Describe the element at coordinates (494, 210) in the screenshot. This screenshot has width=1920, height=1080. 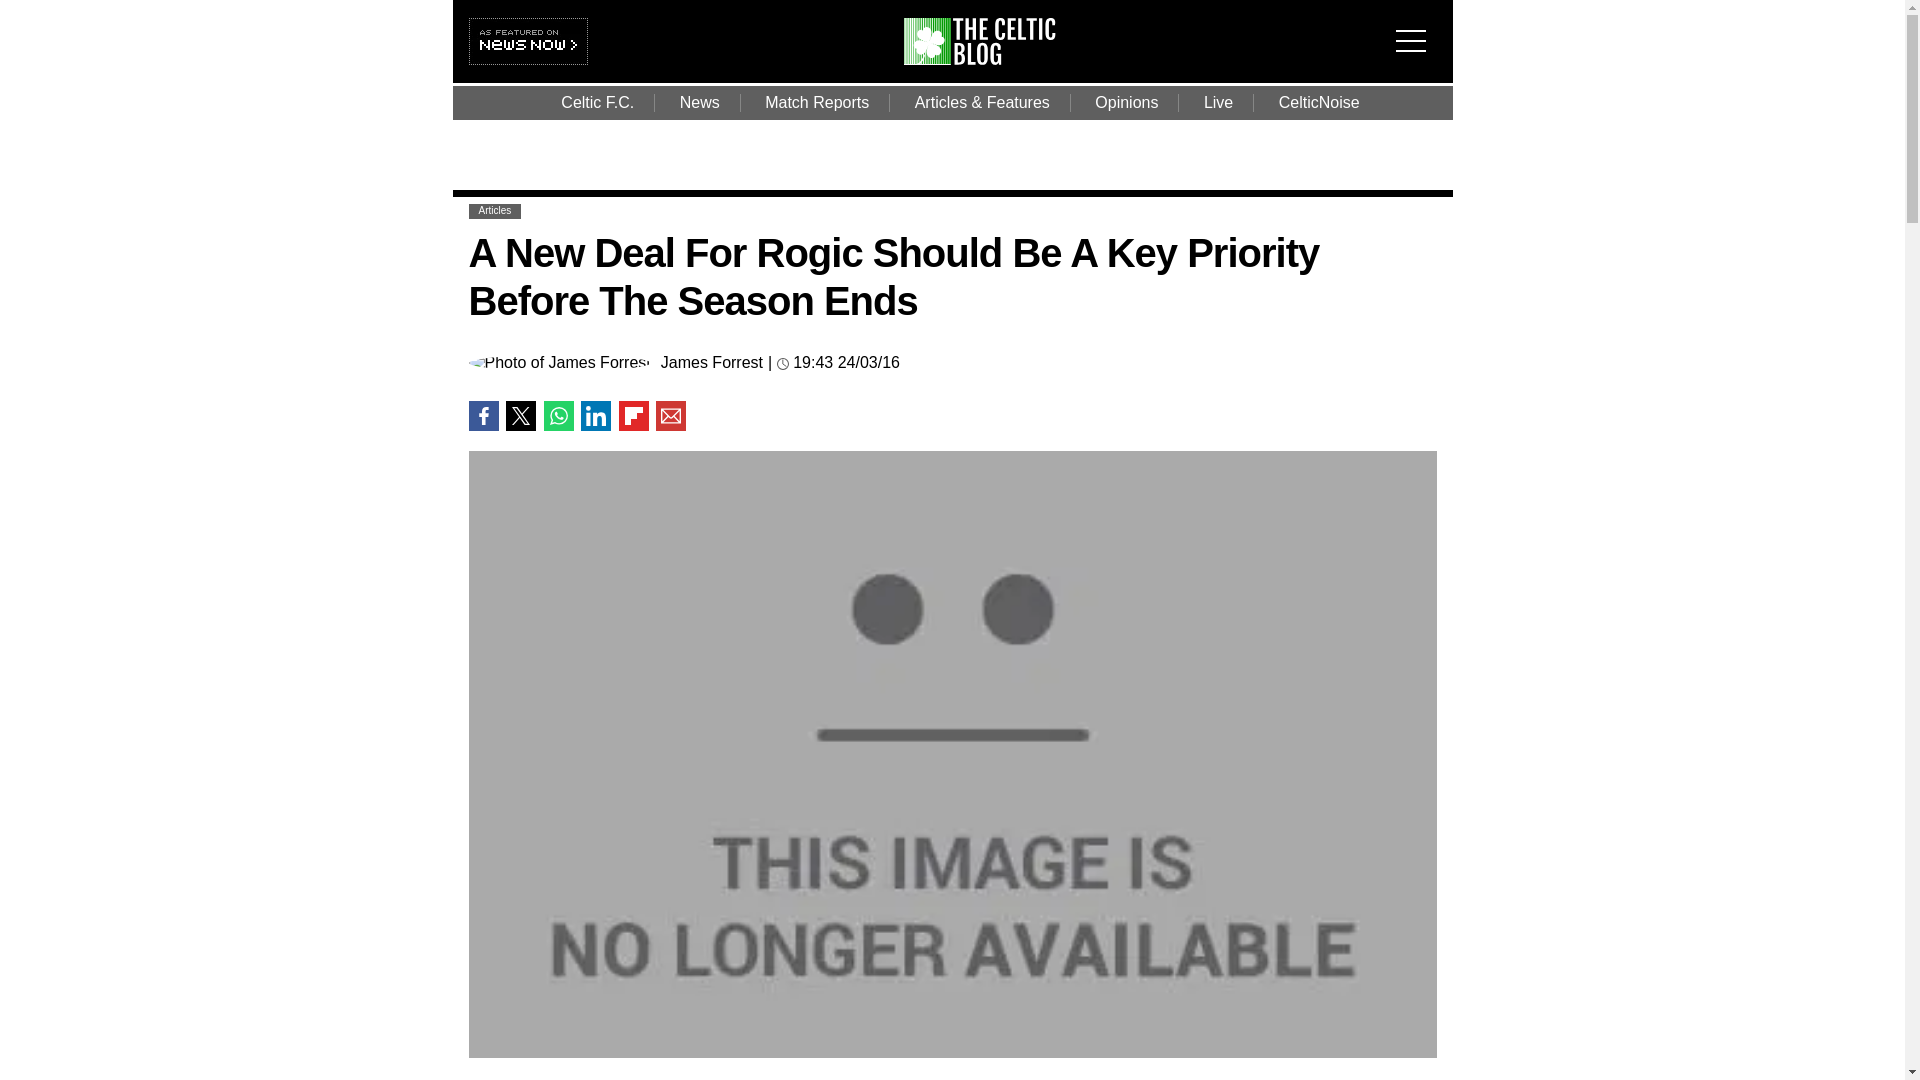
I see `Articles` at that location.